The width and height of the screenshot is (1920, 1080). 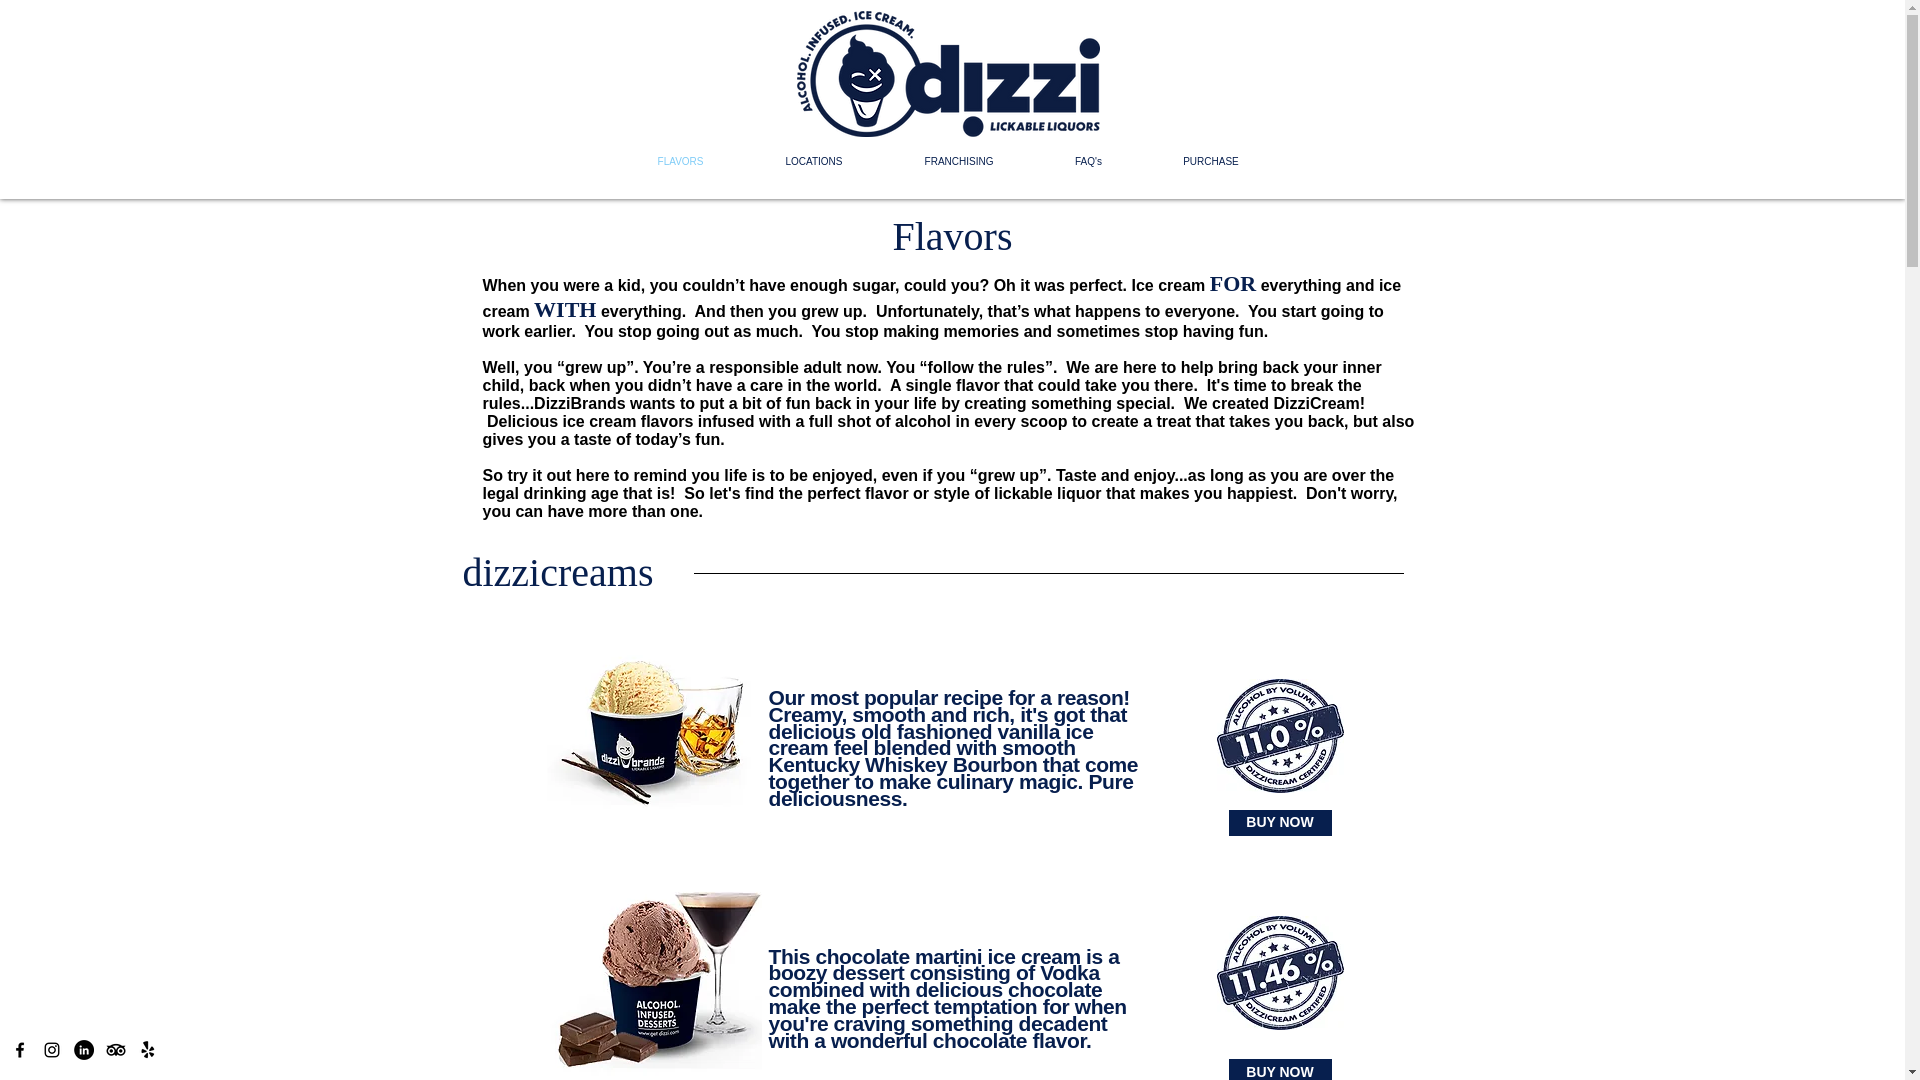 I want to click on FRANCHISING, so click(x=958, y=162).